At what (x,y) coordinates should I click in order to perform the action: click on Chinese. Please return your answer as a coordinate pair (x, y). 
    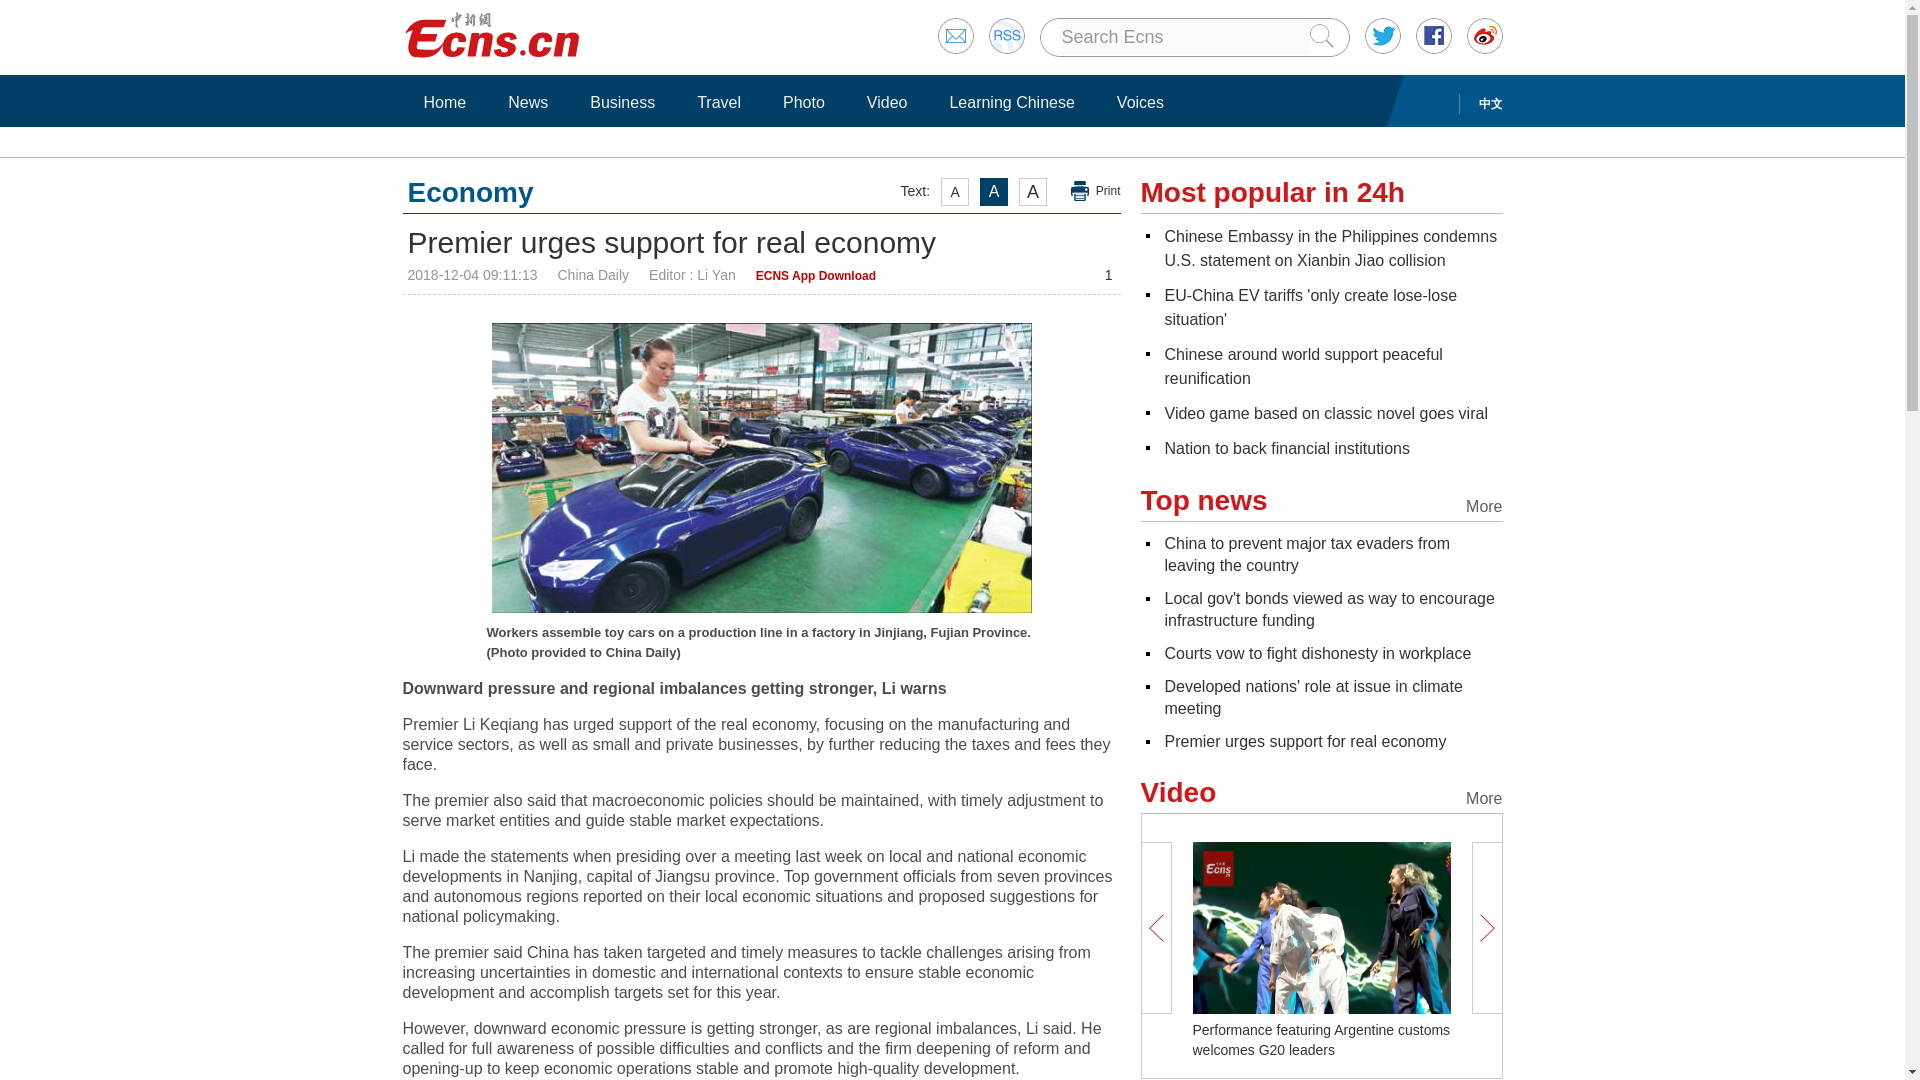
    Looking at the image, I should click on (1330, 248).